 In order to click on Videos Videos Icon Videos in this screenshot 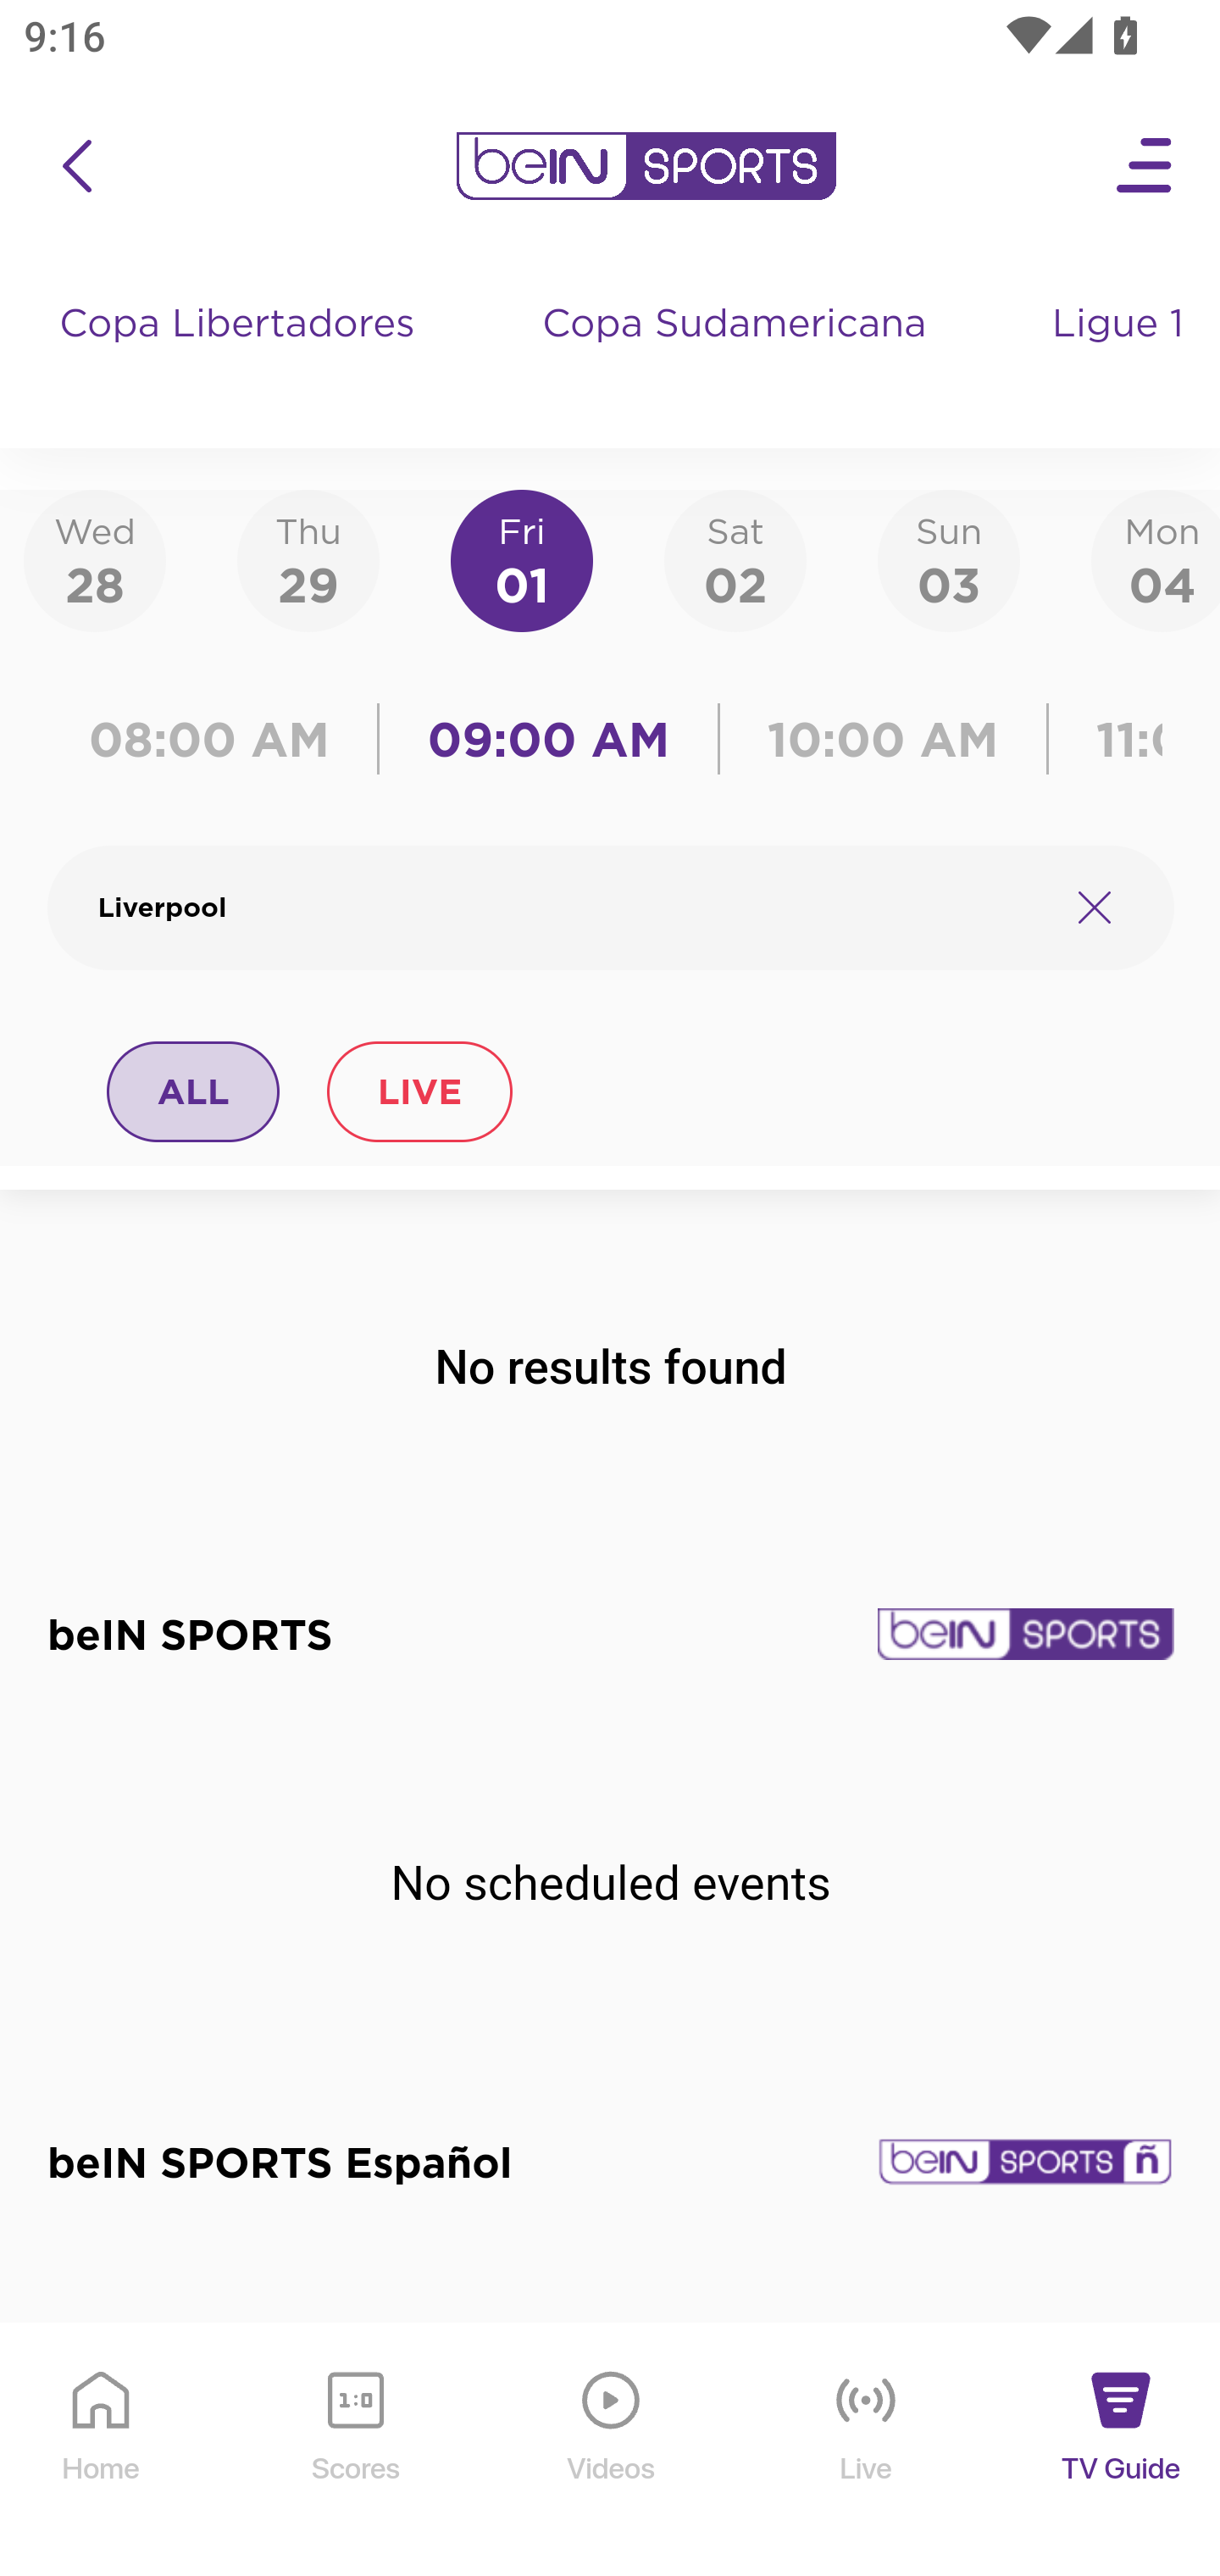, I will do `click(612, 2451)`.